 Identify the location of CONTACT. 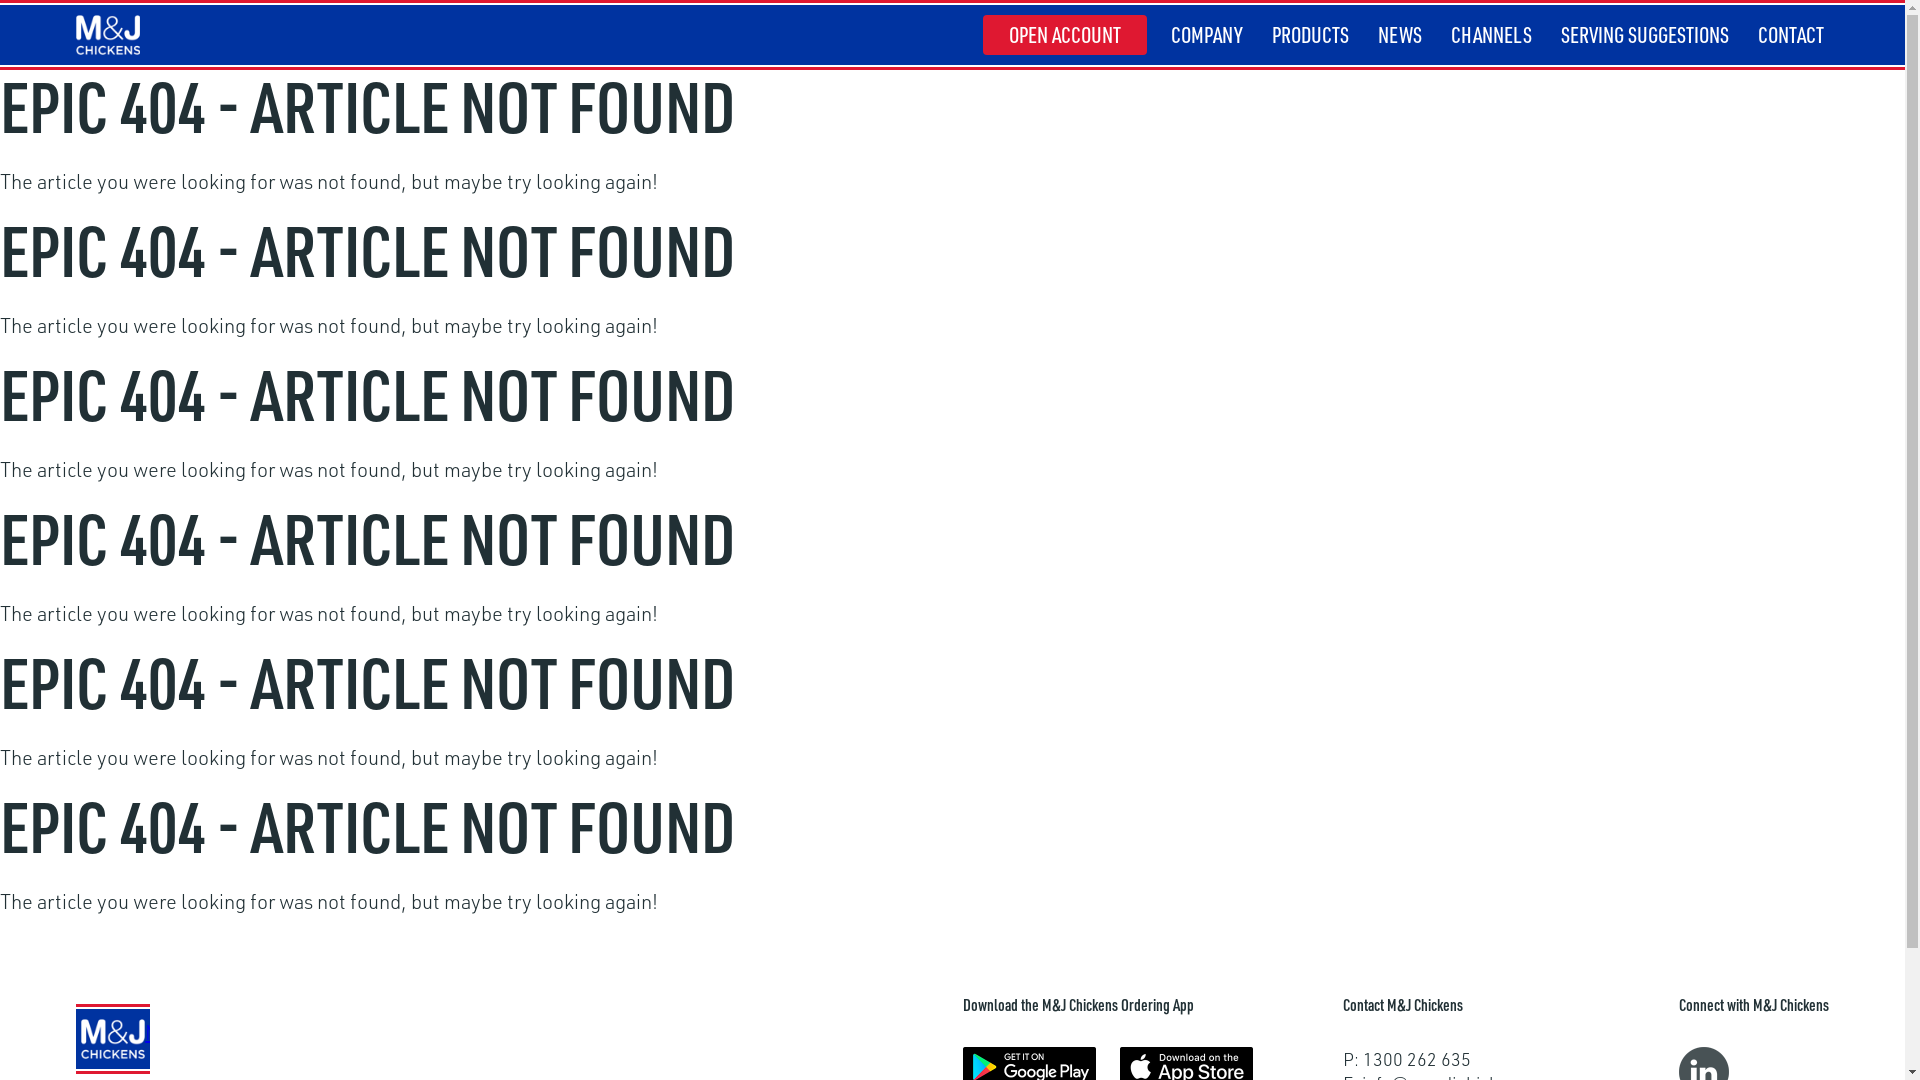
(1791, 35).